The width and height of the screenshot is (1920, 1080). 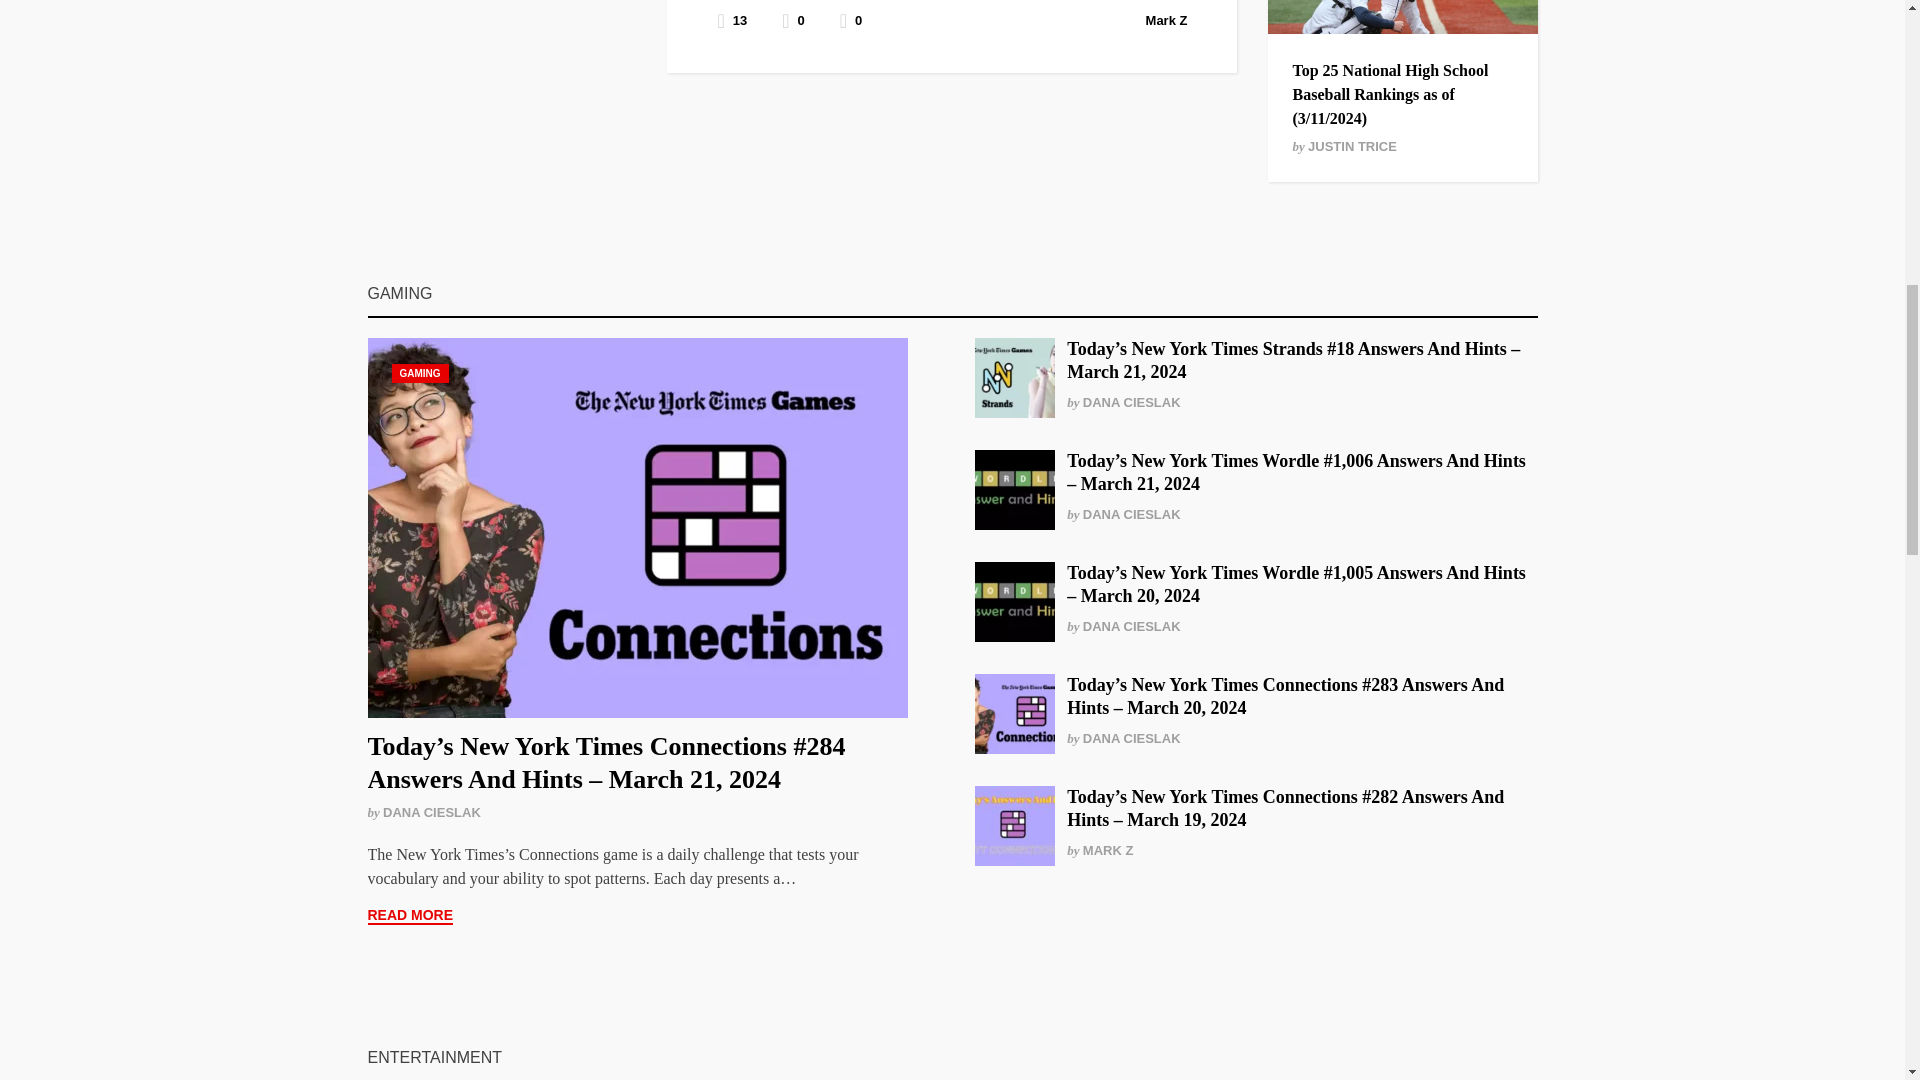 I want to click on 0, so click(x=851, y=20).